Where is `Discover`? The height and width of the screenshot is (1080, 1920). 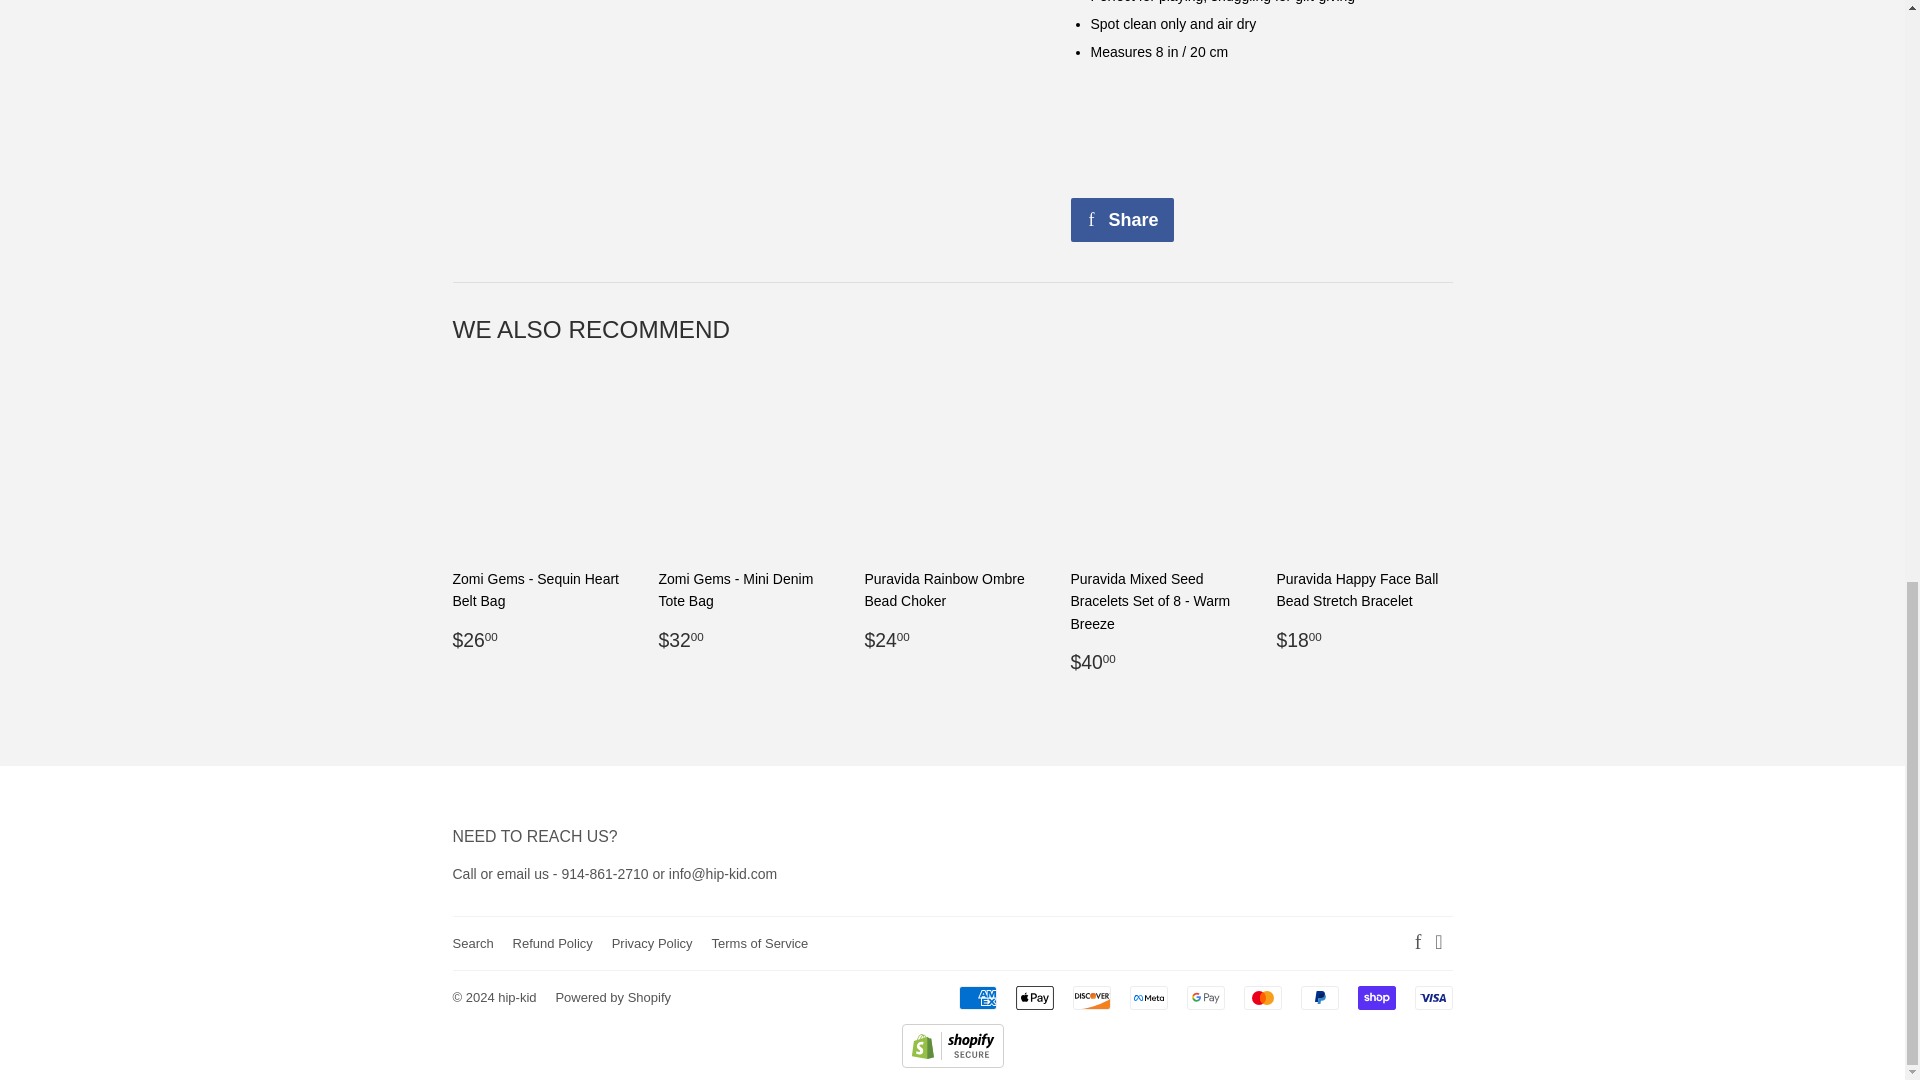 Discover is located at coordinates (1092, 998).